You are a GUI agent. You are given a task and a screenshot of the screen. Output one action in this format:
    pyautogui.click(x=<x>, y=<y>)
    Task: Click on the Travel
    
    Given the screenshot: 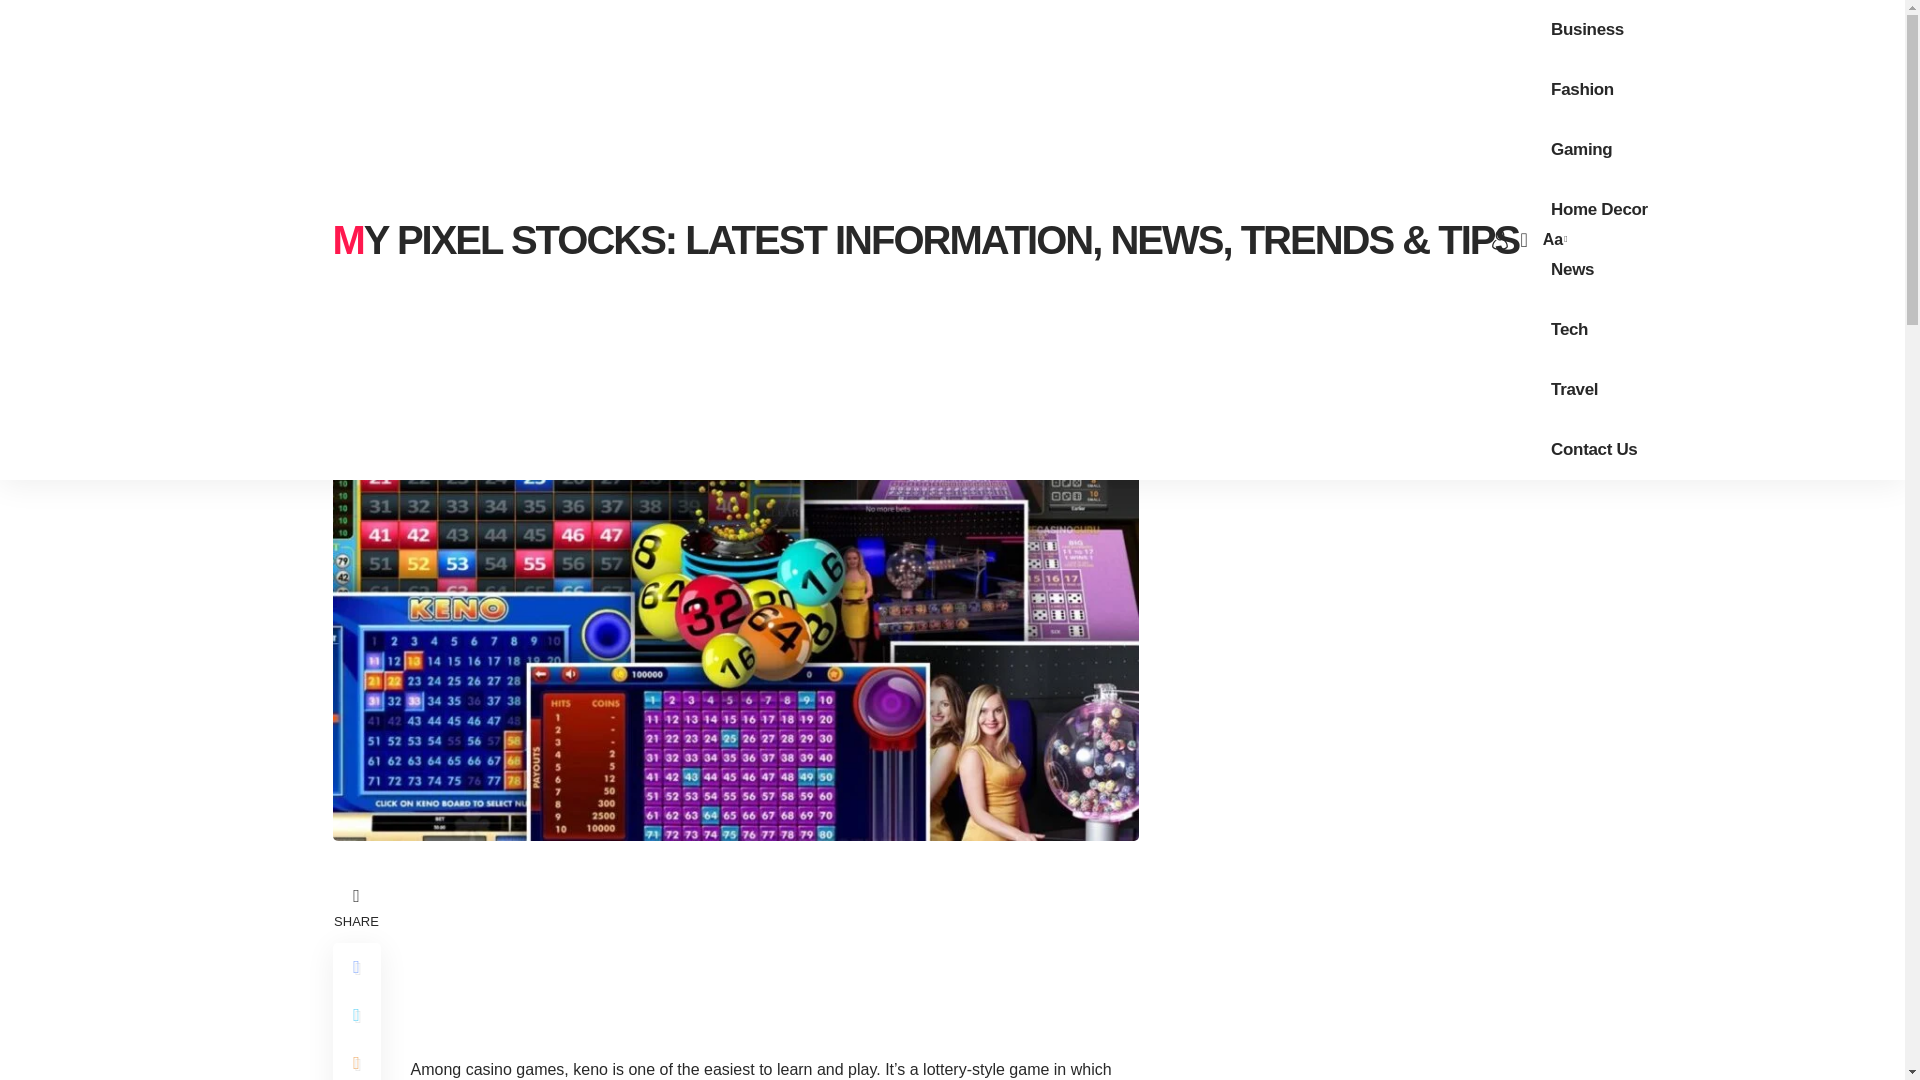 What is the action you would take?
    pyautogui.click(x=1574, y=390)
    